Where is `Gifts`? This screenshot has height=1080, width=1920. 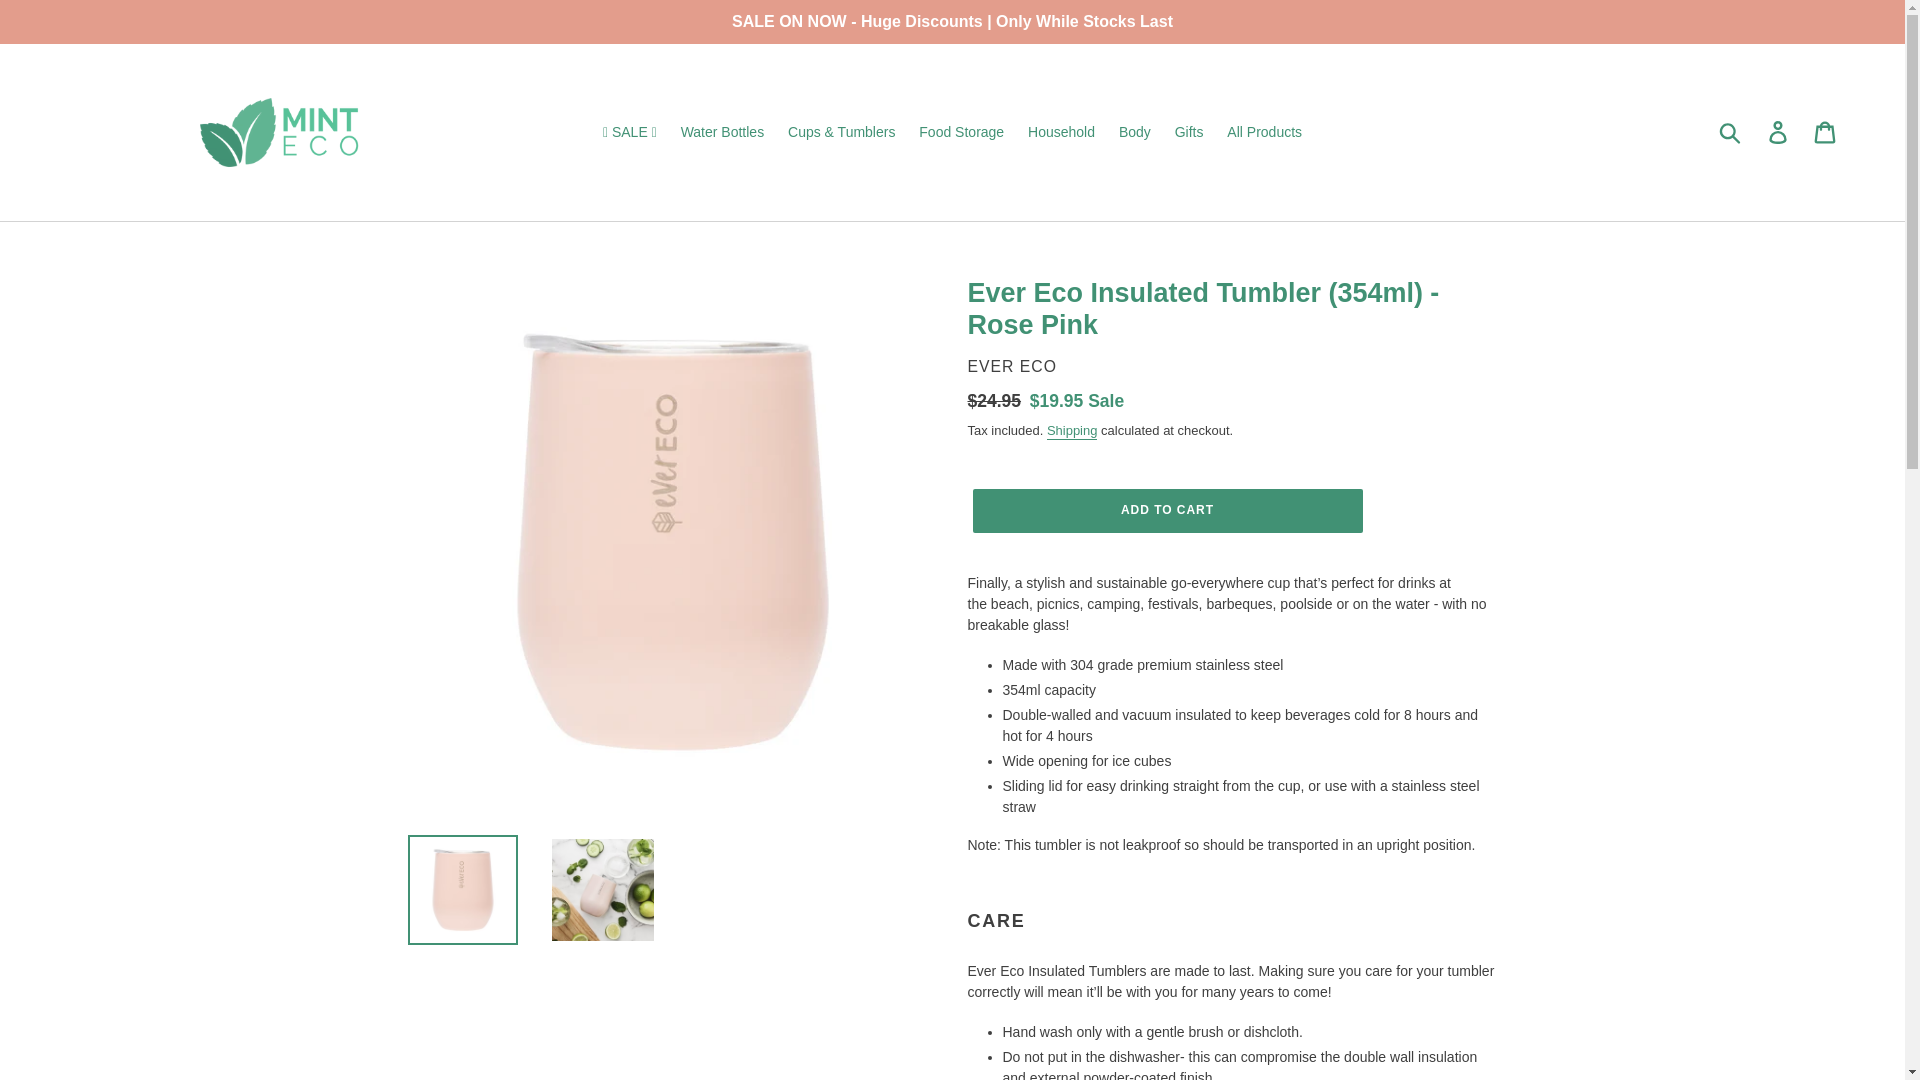
Gifts is located at coordinates (1189, 132).